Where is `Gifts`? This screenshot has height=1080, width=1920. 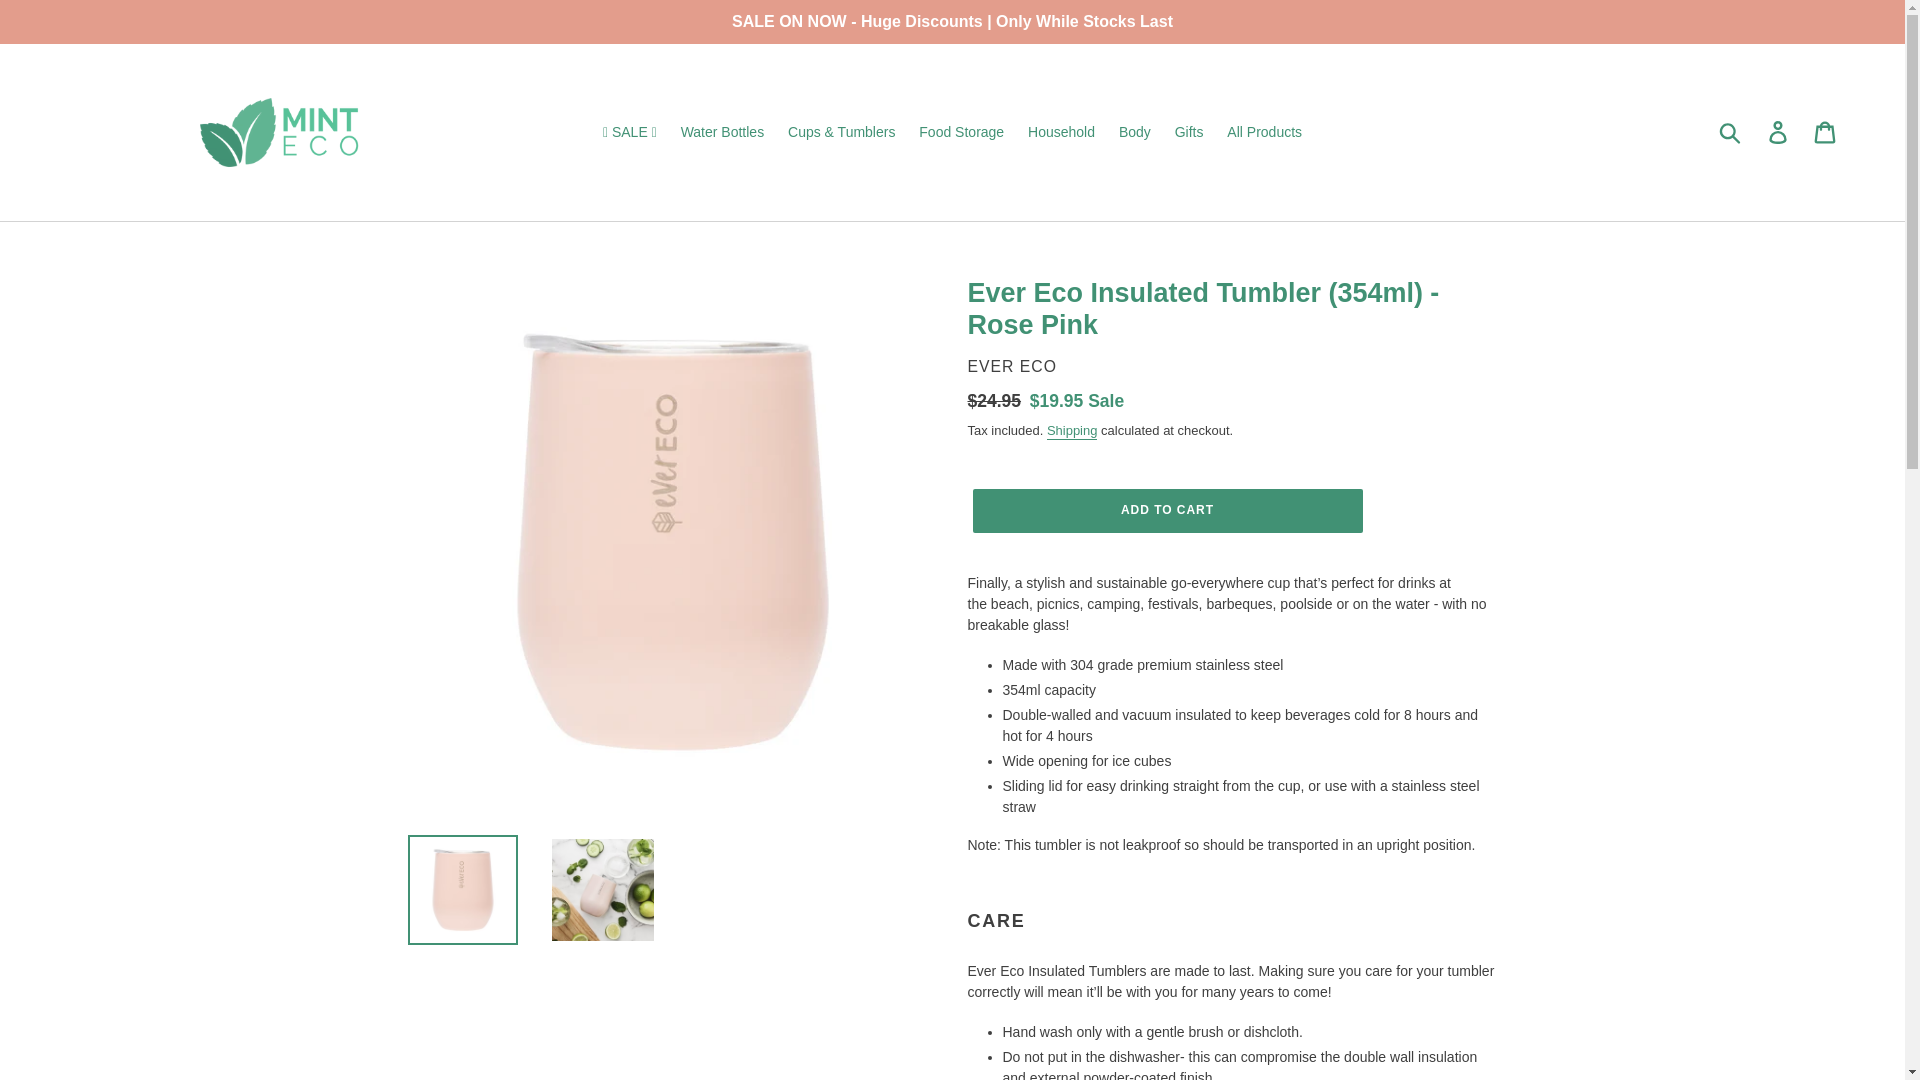
Gifts is located at coordinates (1189, 132).